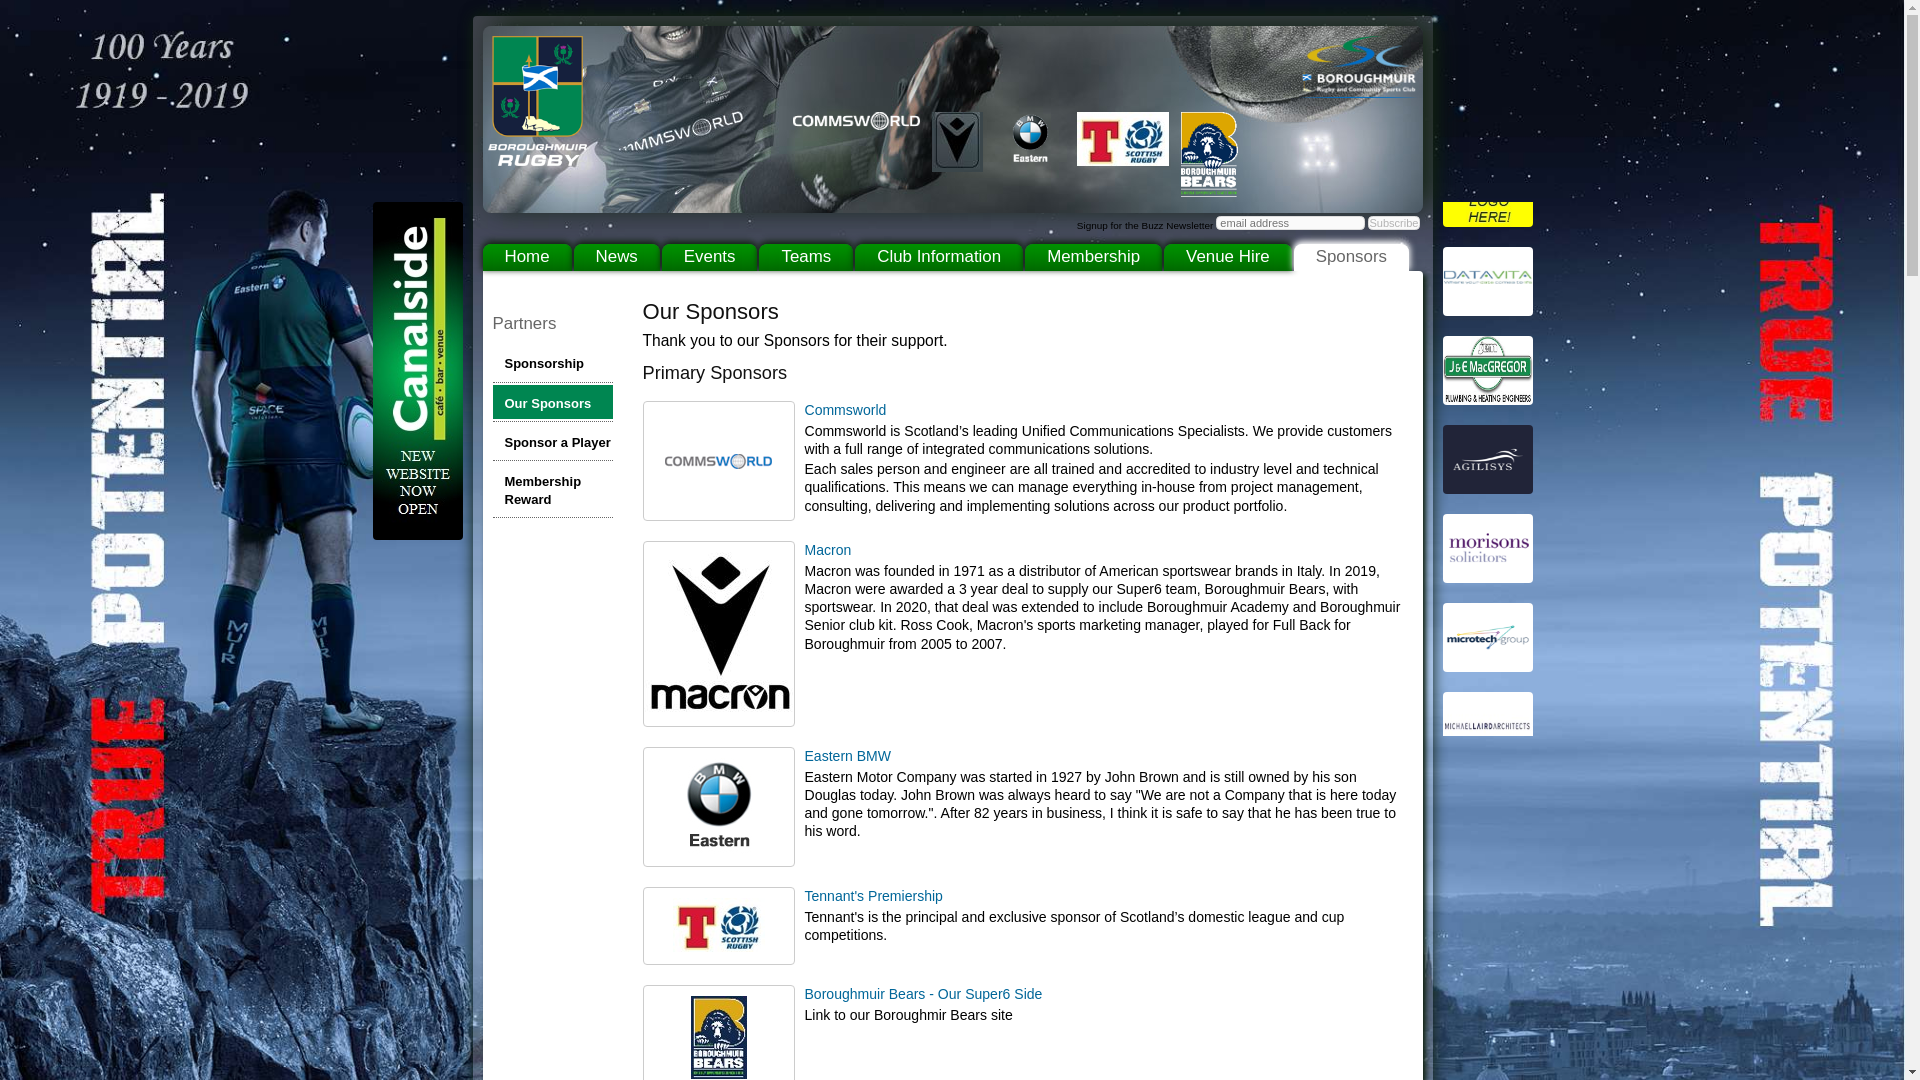 This screenshot has width=1920, height=1080. I want to click on Venue Hire, so click(1228, 258).